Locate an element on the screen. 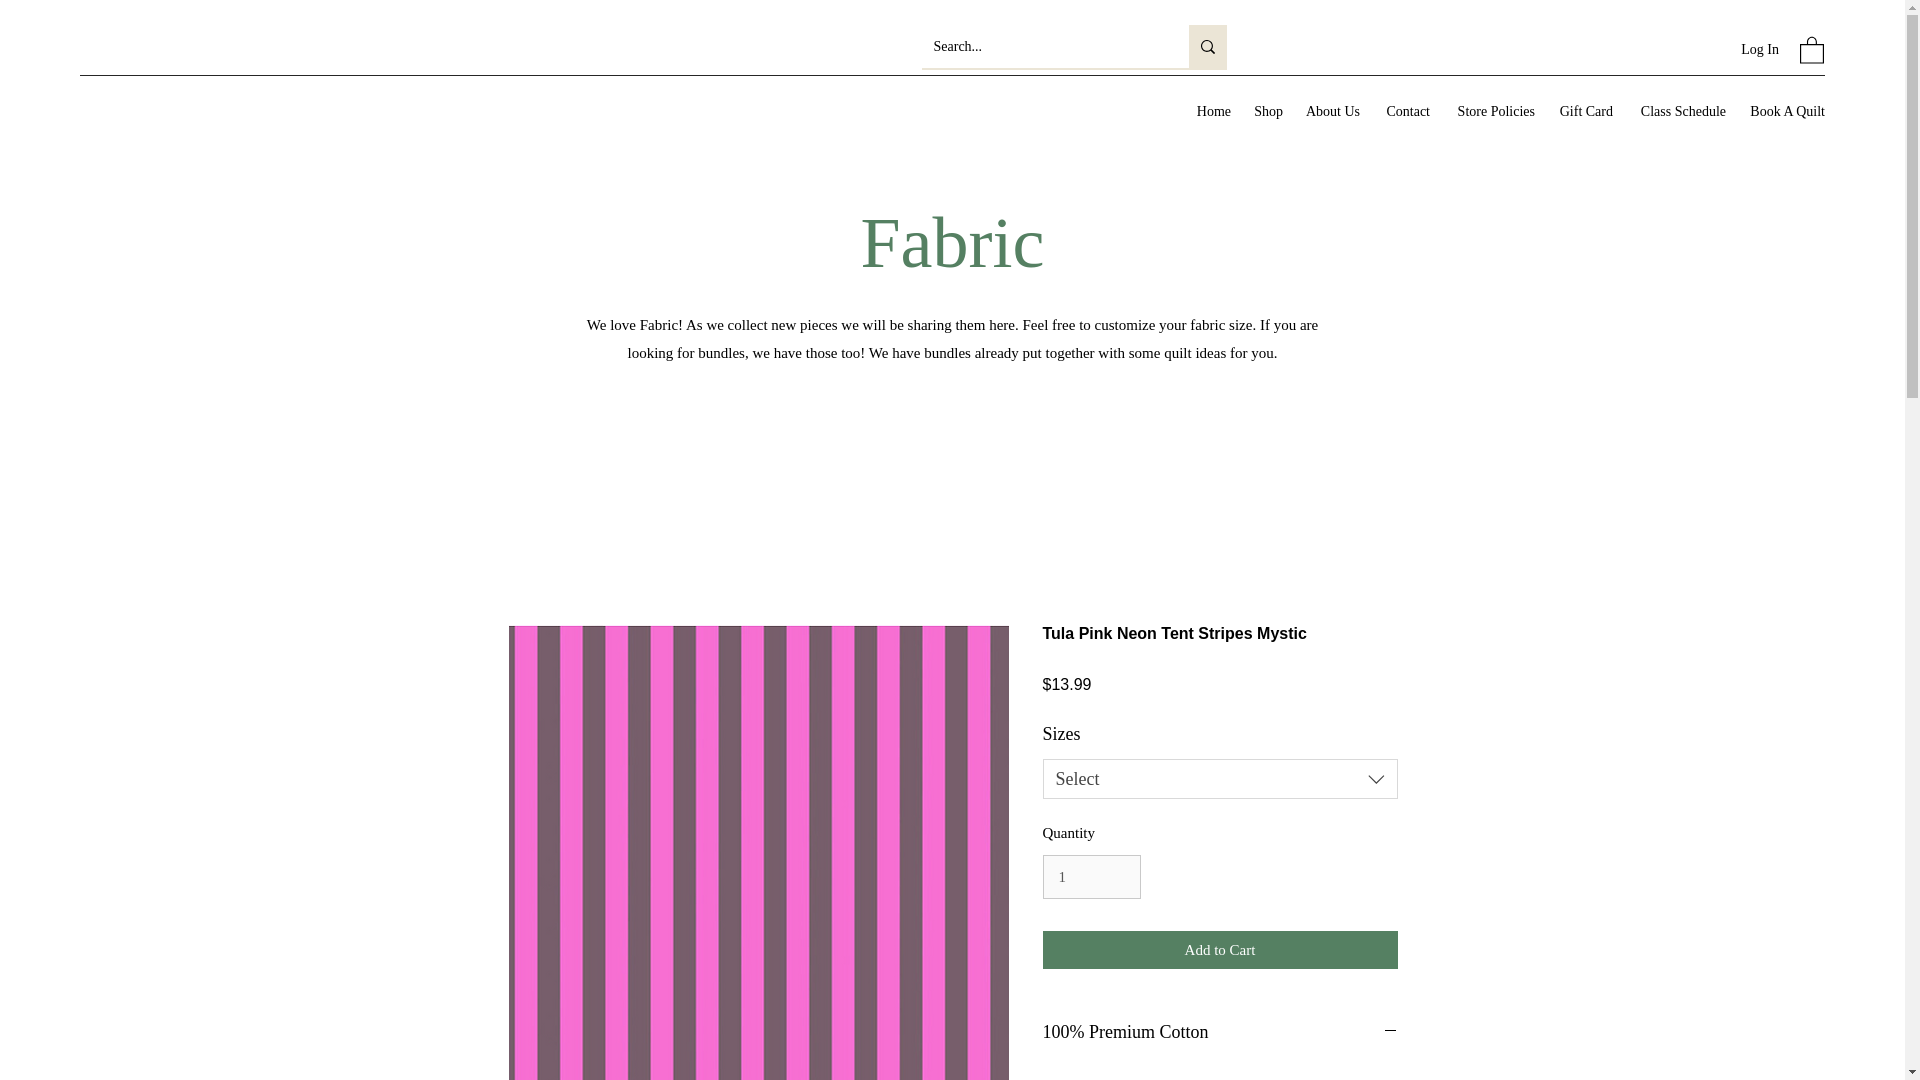 Image resolution: width=1920 pixels, height=1080 pixels. Contact is located at coordinates (1405, 112).